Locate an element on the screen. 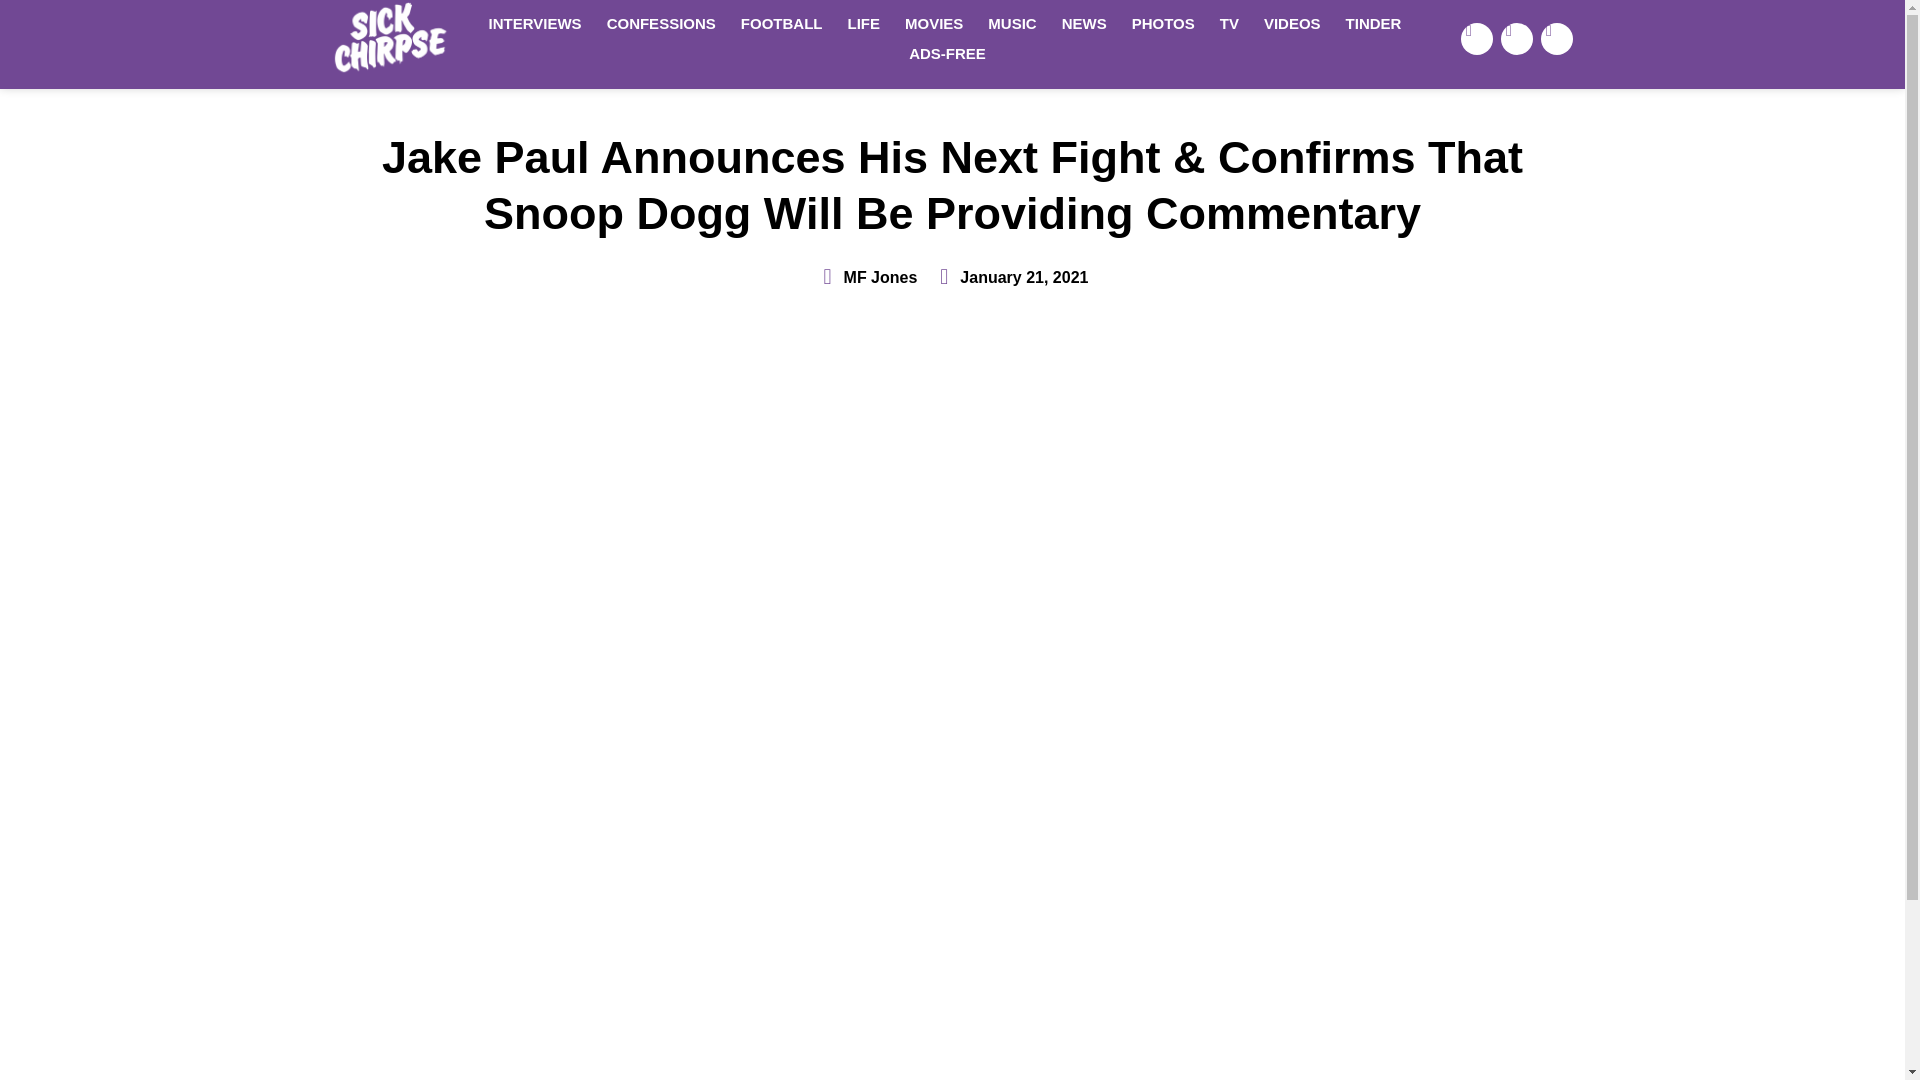 The image size is (1920, 1080). ADS-FREE is located at coordinates (947, 54).